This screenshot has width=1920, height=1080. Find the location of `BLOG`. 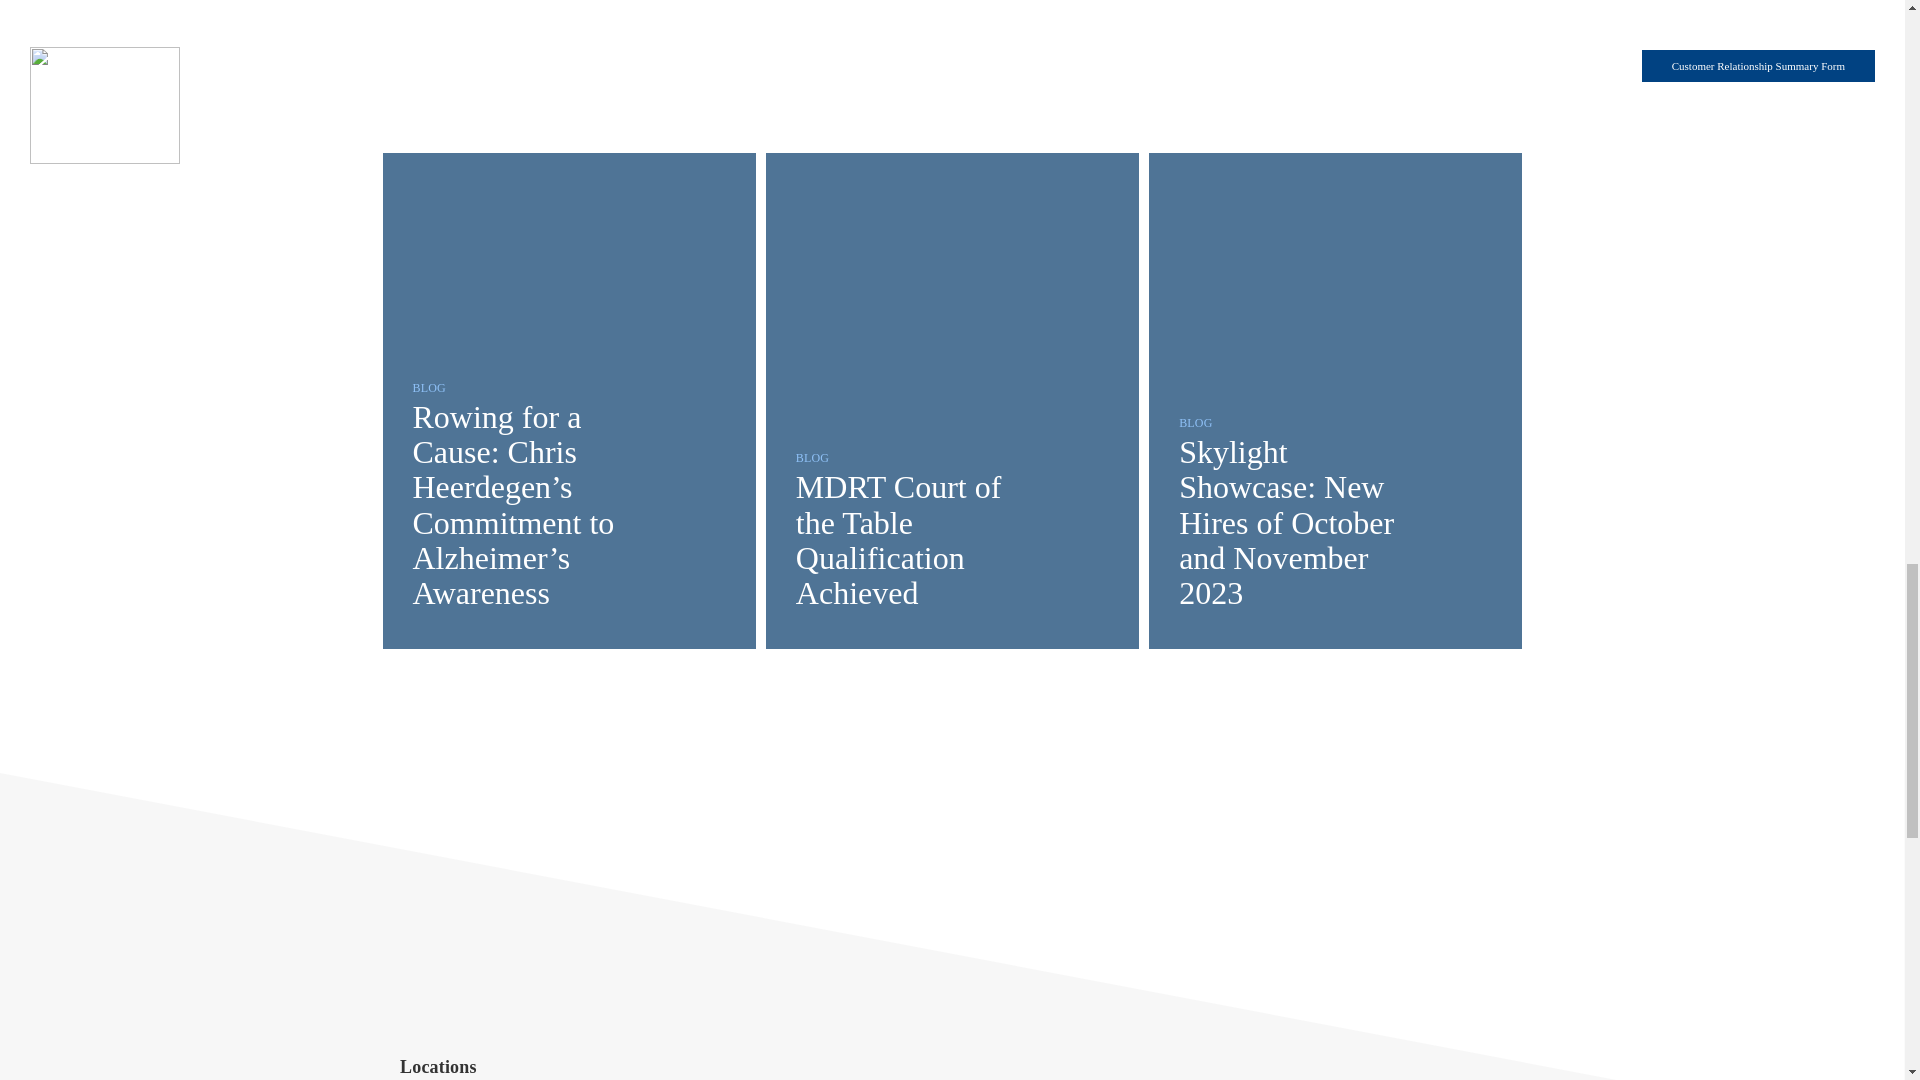

BLOG is located at coordinates (428, 386).